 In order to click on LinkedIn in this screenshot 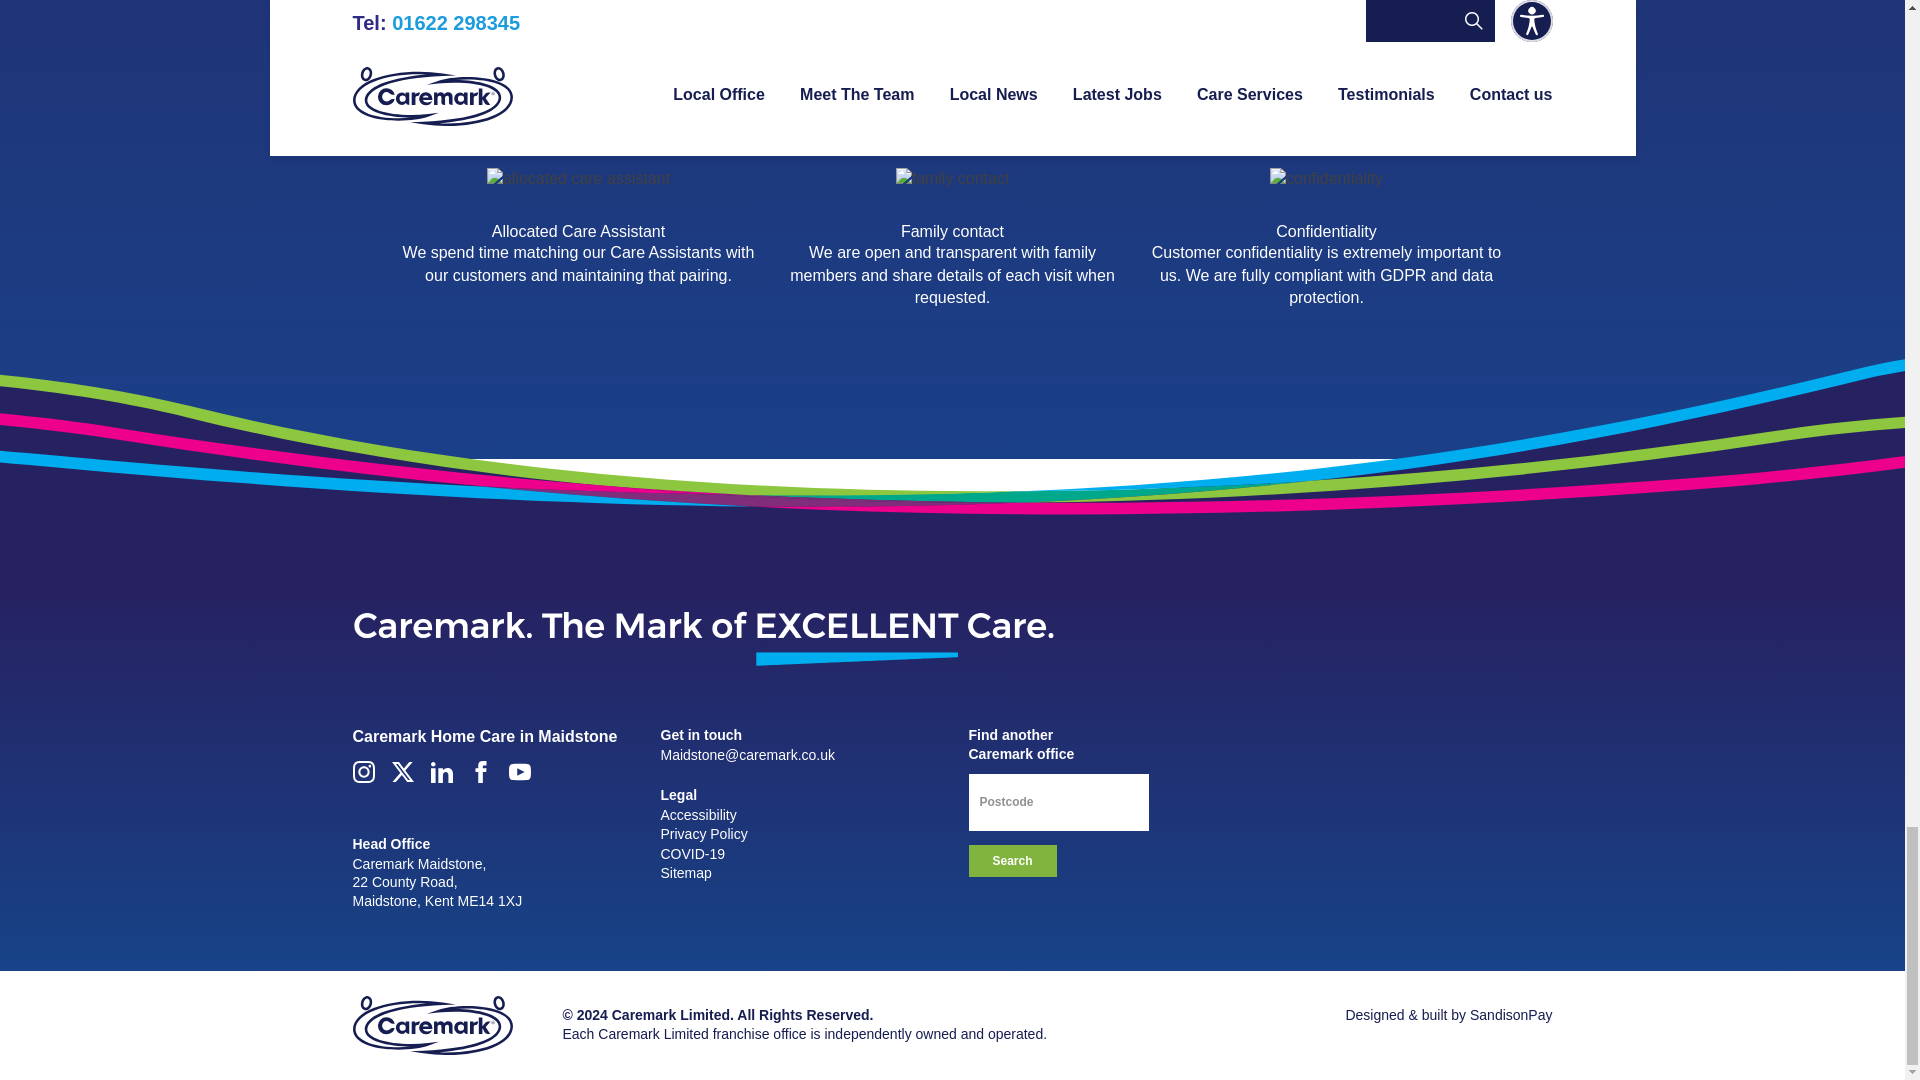, I will do `click(440, 772)`.